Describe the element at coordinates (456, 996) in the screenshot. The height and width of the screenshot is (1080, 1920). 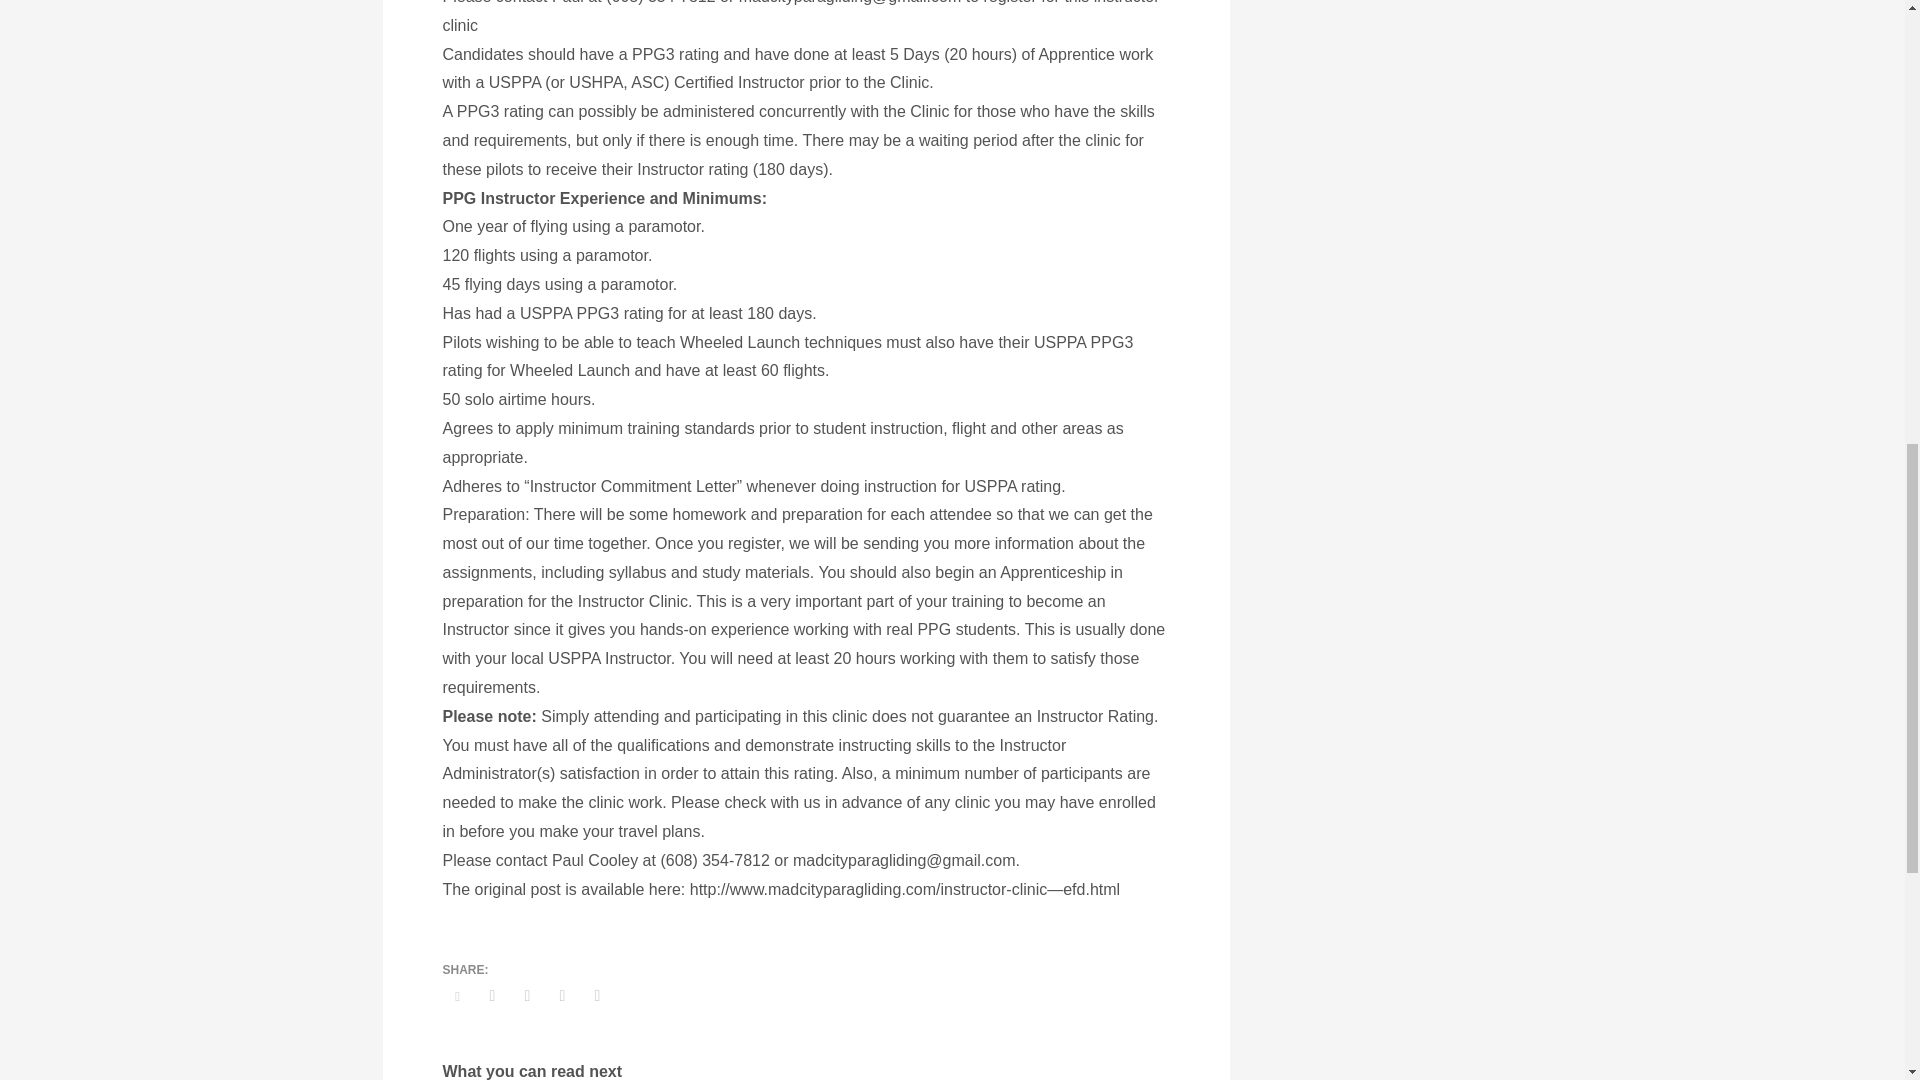
I see `SHARE ON TWITTER` at that location.